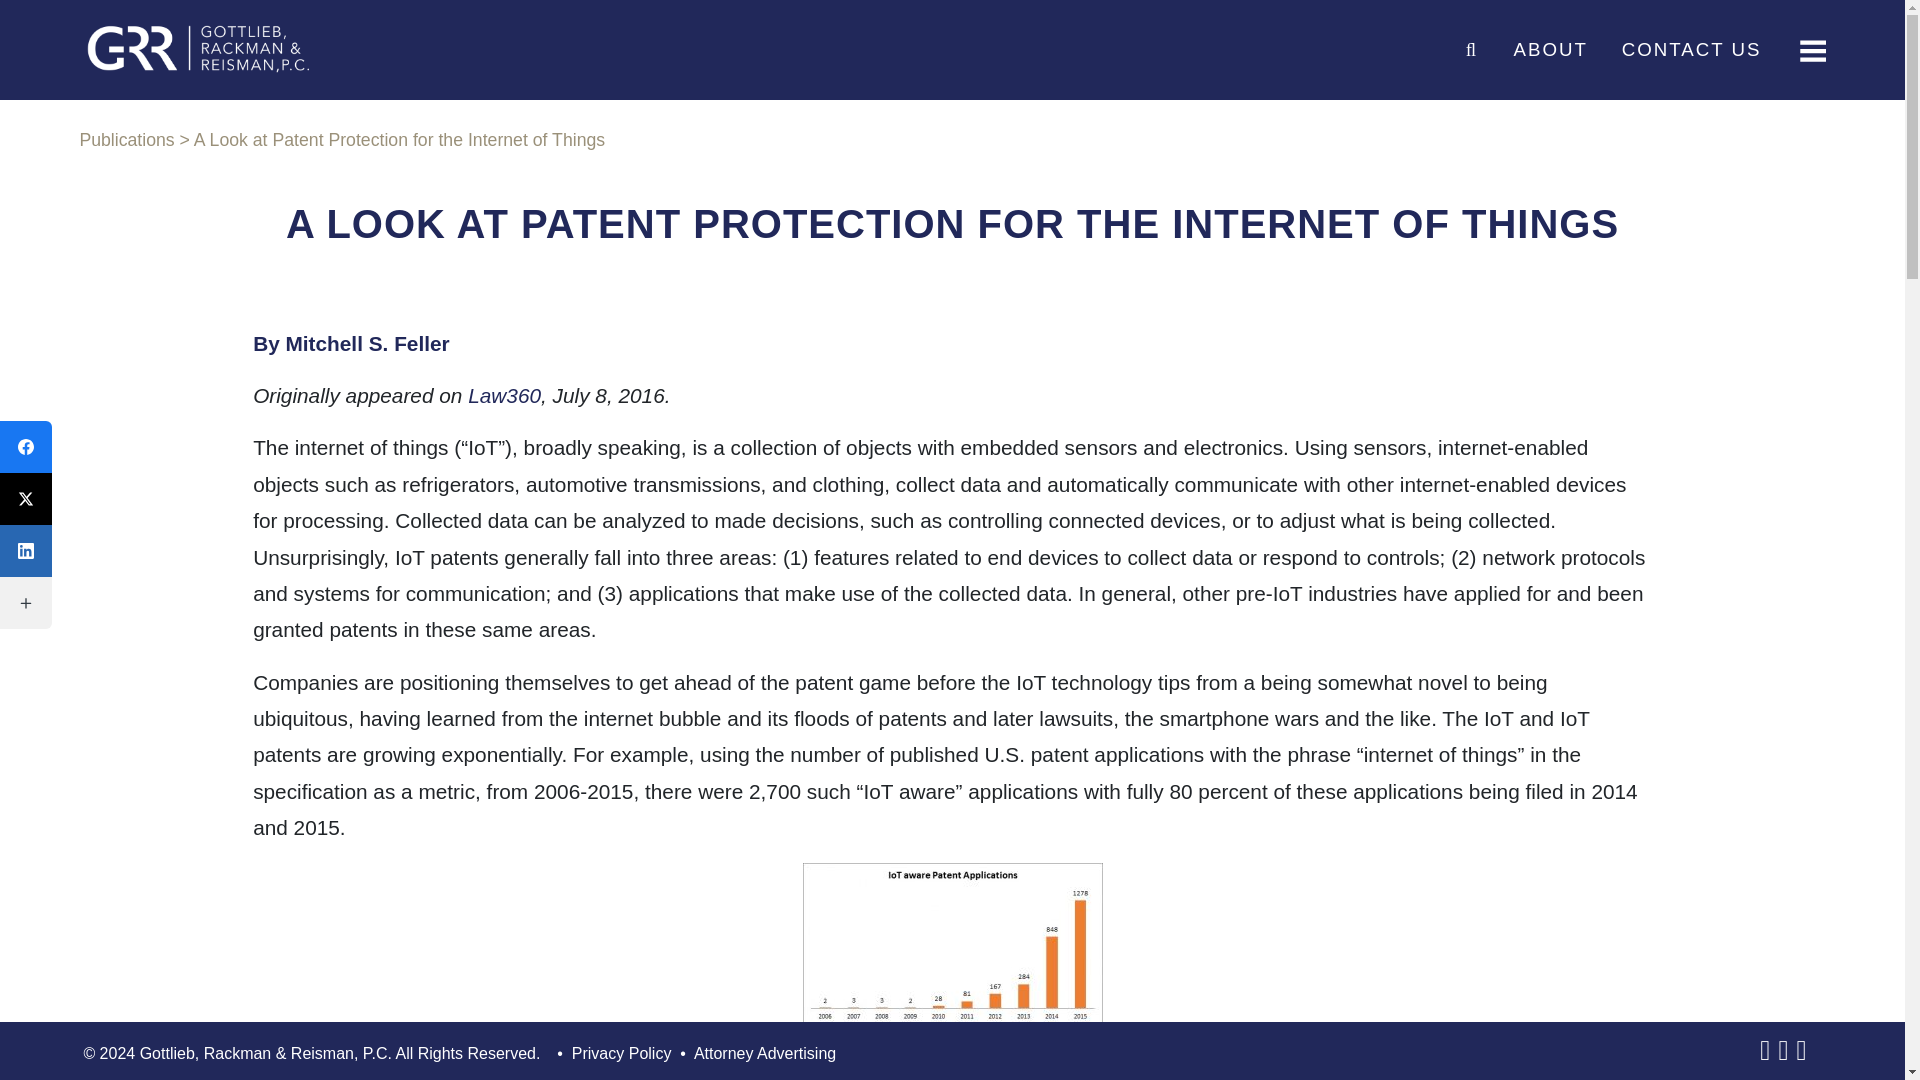  I want to click on Publications, so click(126, 140).